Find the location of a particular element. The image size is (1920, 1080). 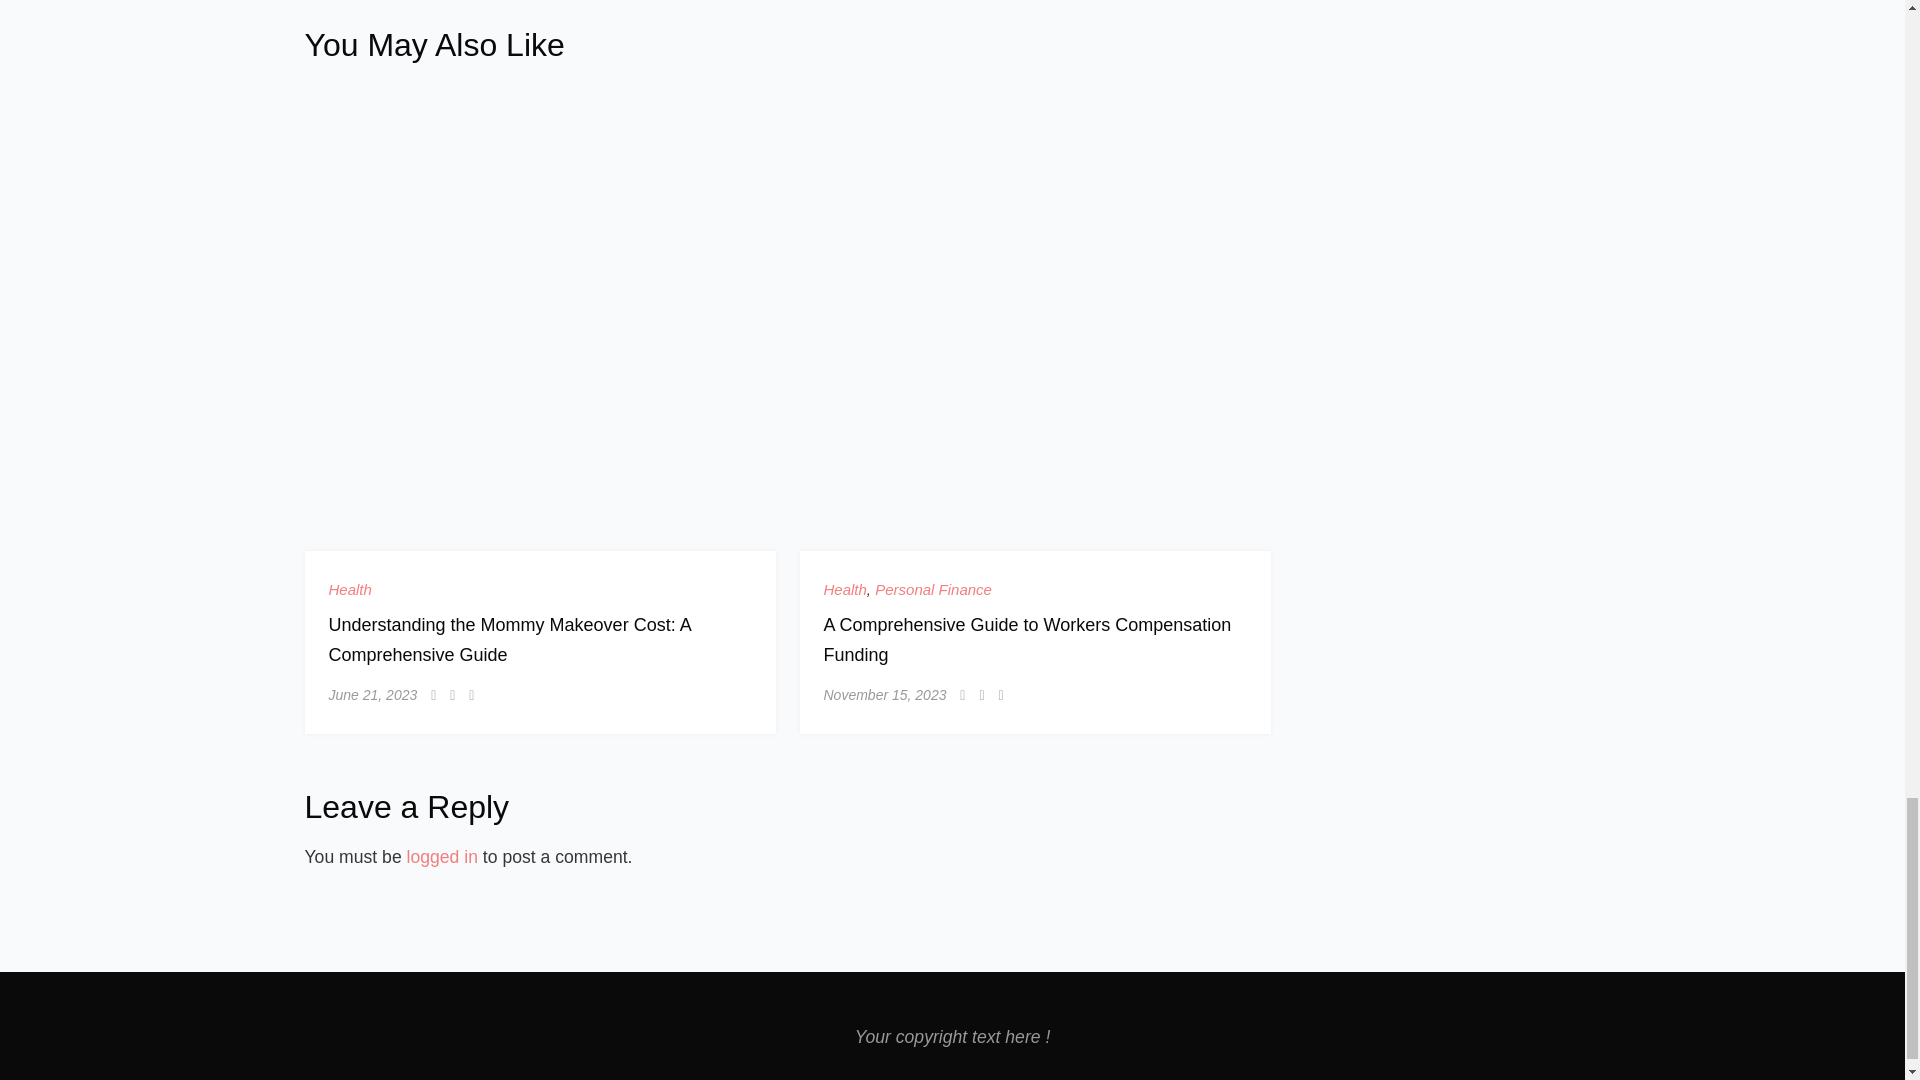

Personal Finance is located at coordinates (934, 590).